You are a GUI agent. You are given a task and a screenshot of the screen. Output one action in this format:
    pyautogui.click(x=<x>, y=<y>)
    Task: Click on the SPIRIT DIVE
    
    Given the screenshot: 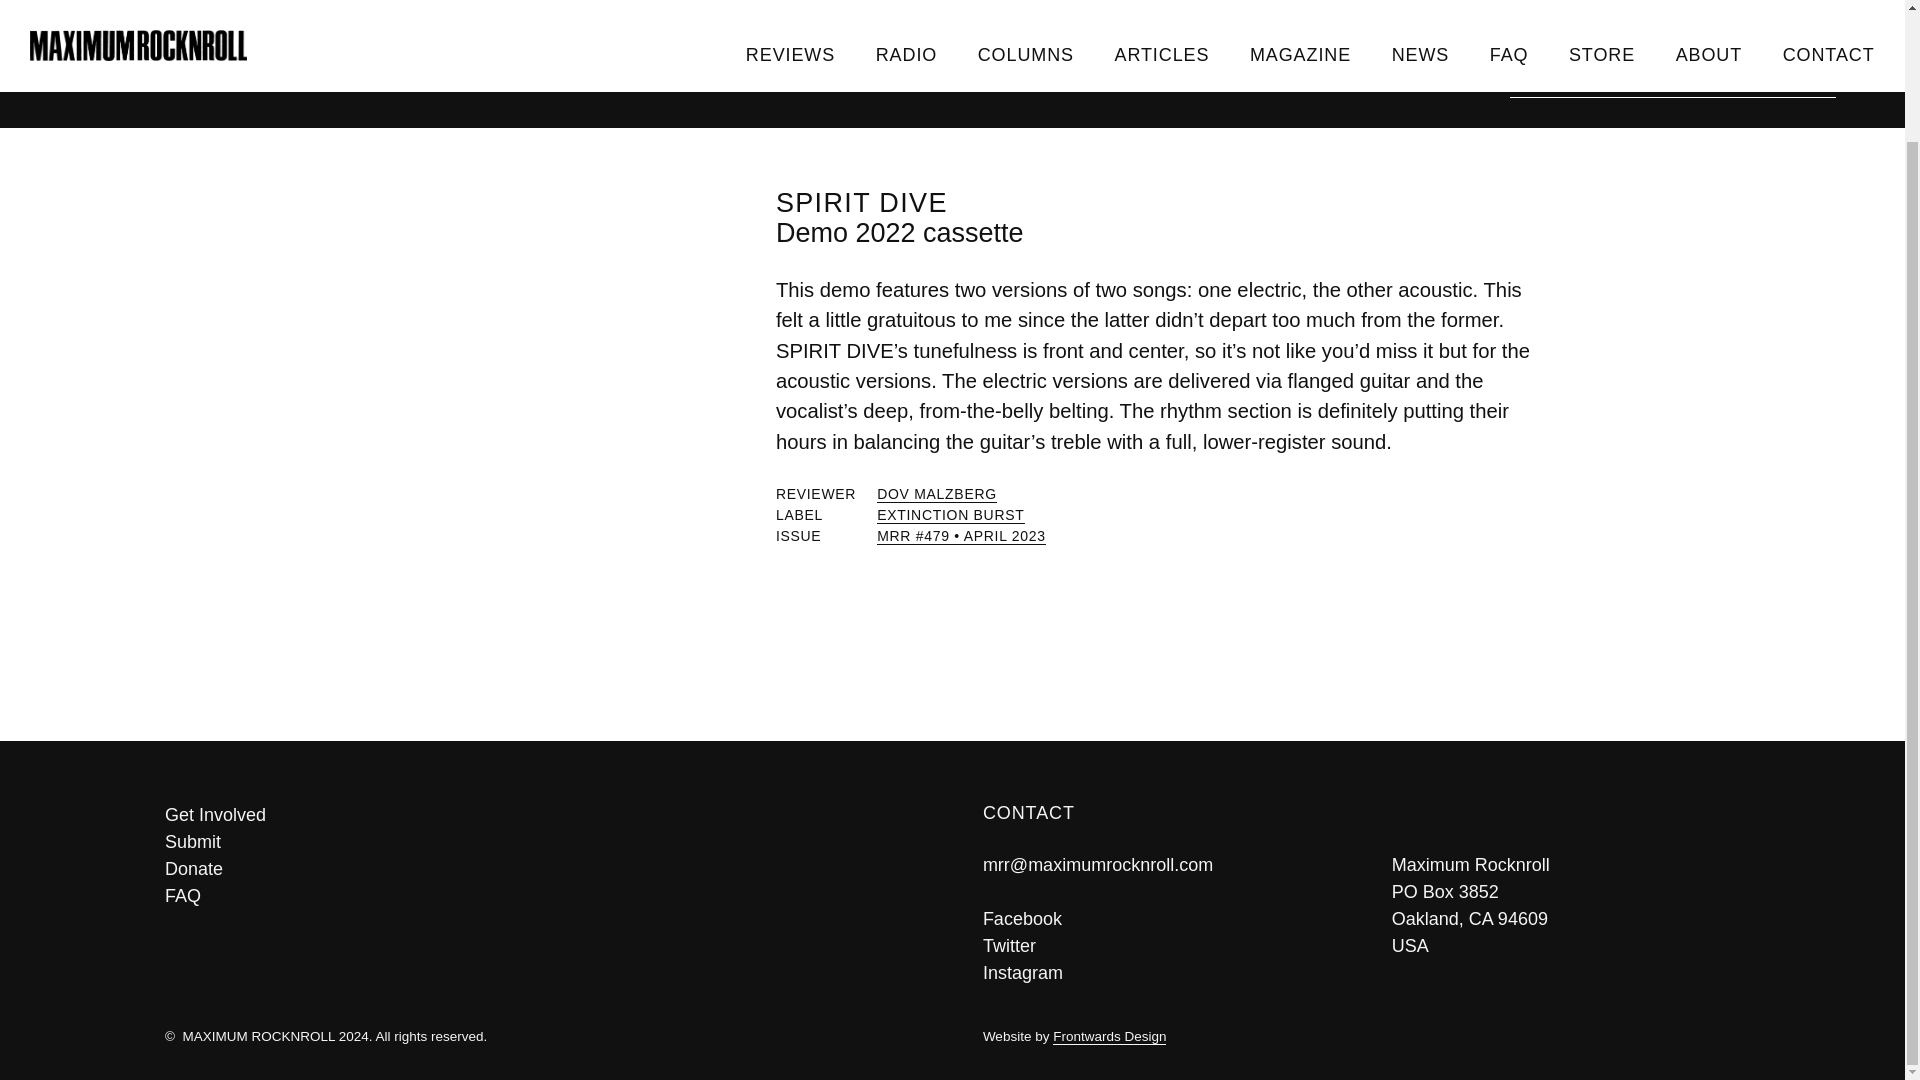 What is the action you would take?
    pyautogui.click(x=862, y=202)
    